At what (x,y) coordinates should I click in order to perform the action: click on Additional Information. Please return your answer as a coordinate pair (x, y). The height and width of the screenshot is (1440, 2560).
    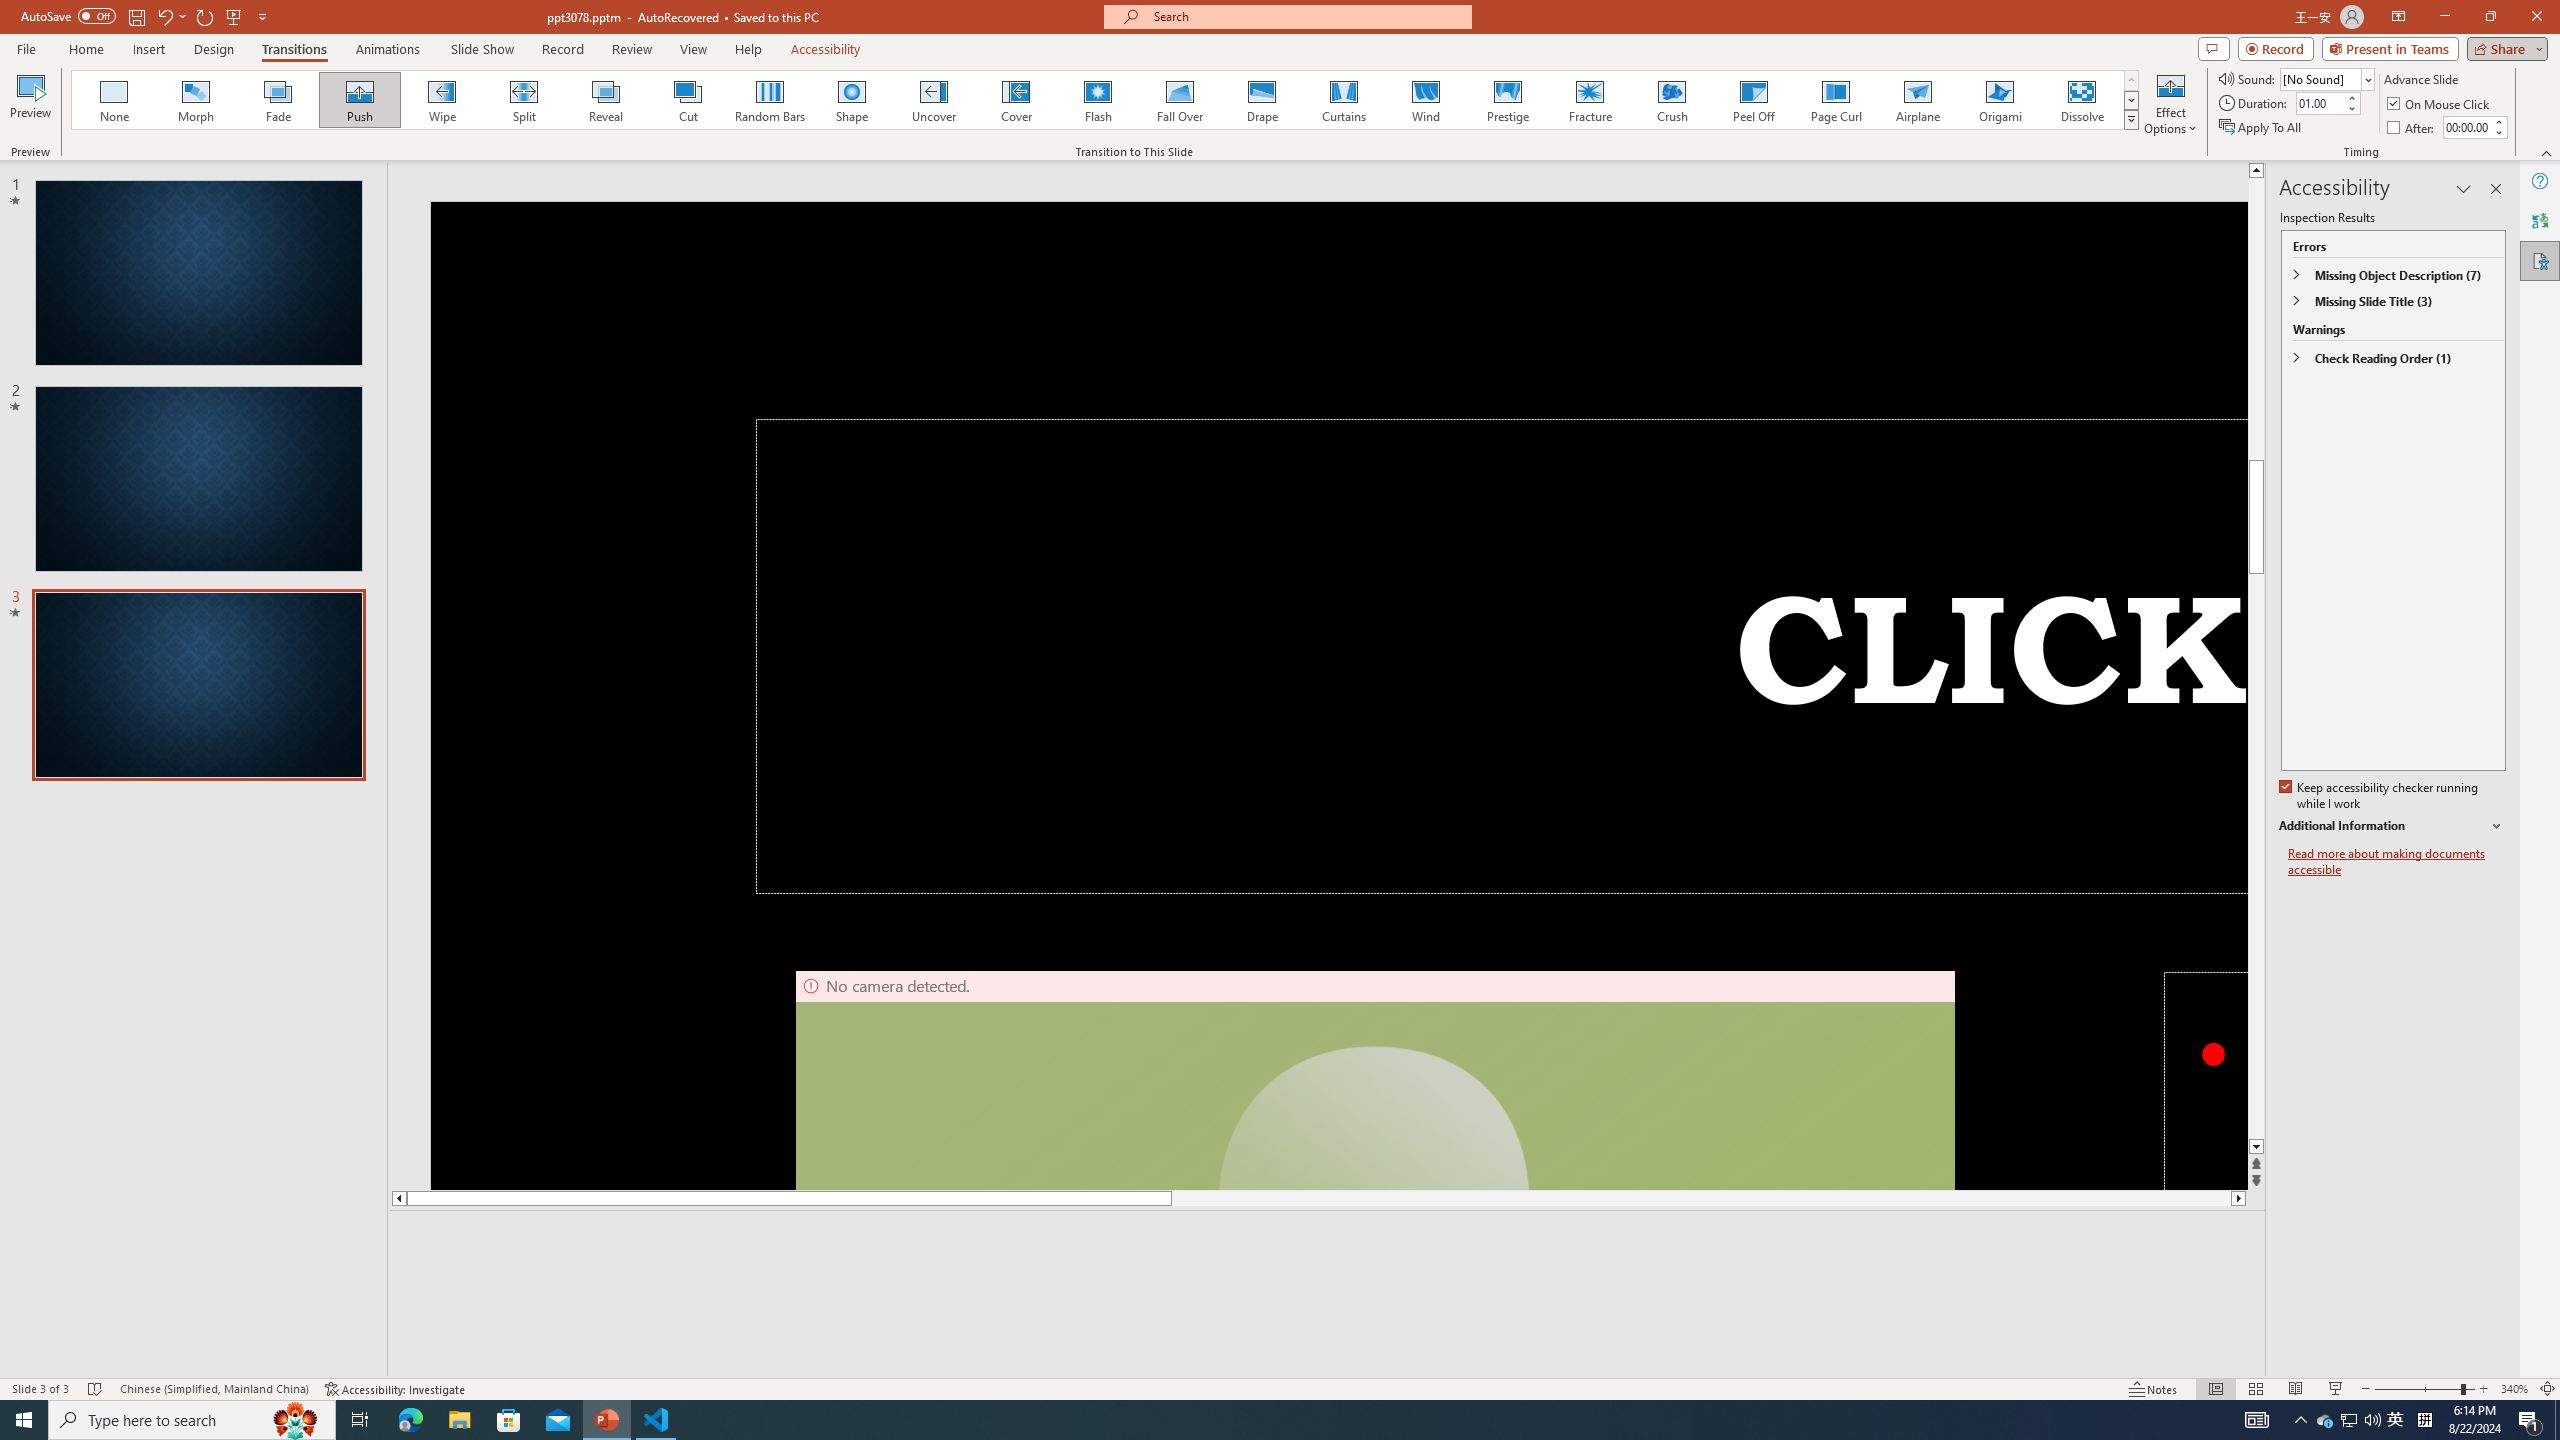
    Looking at the image, I should click on (2392, 826).